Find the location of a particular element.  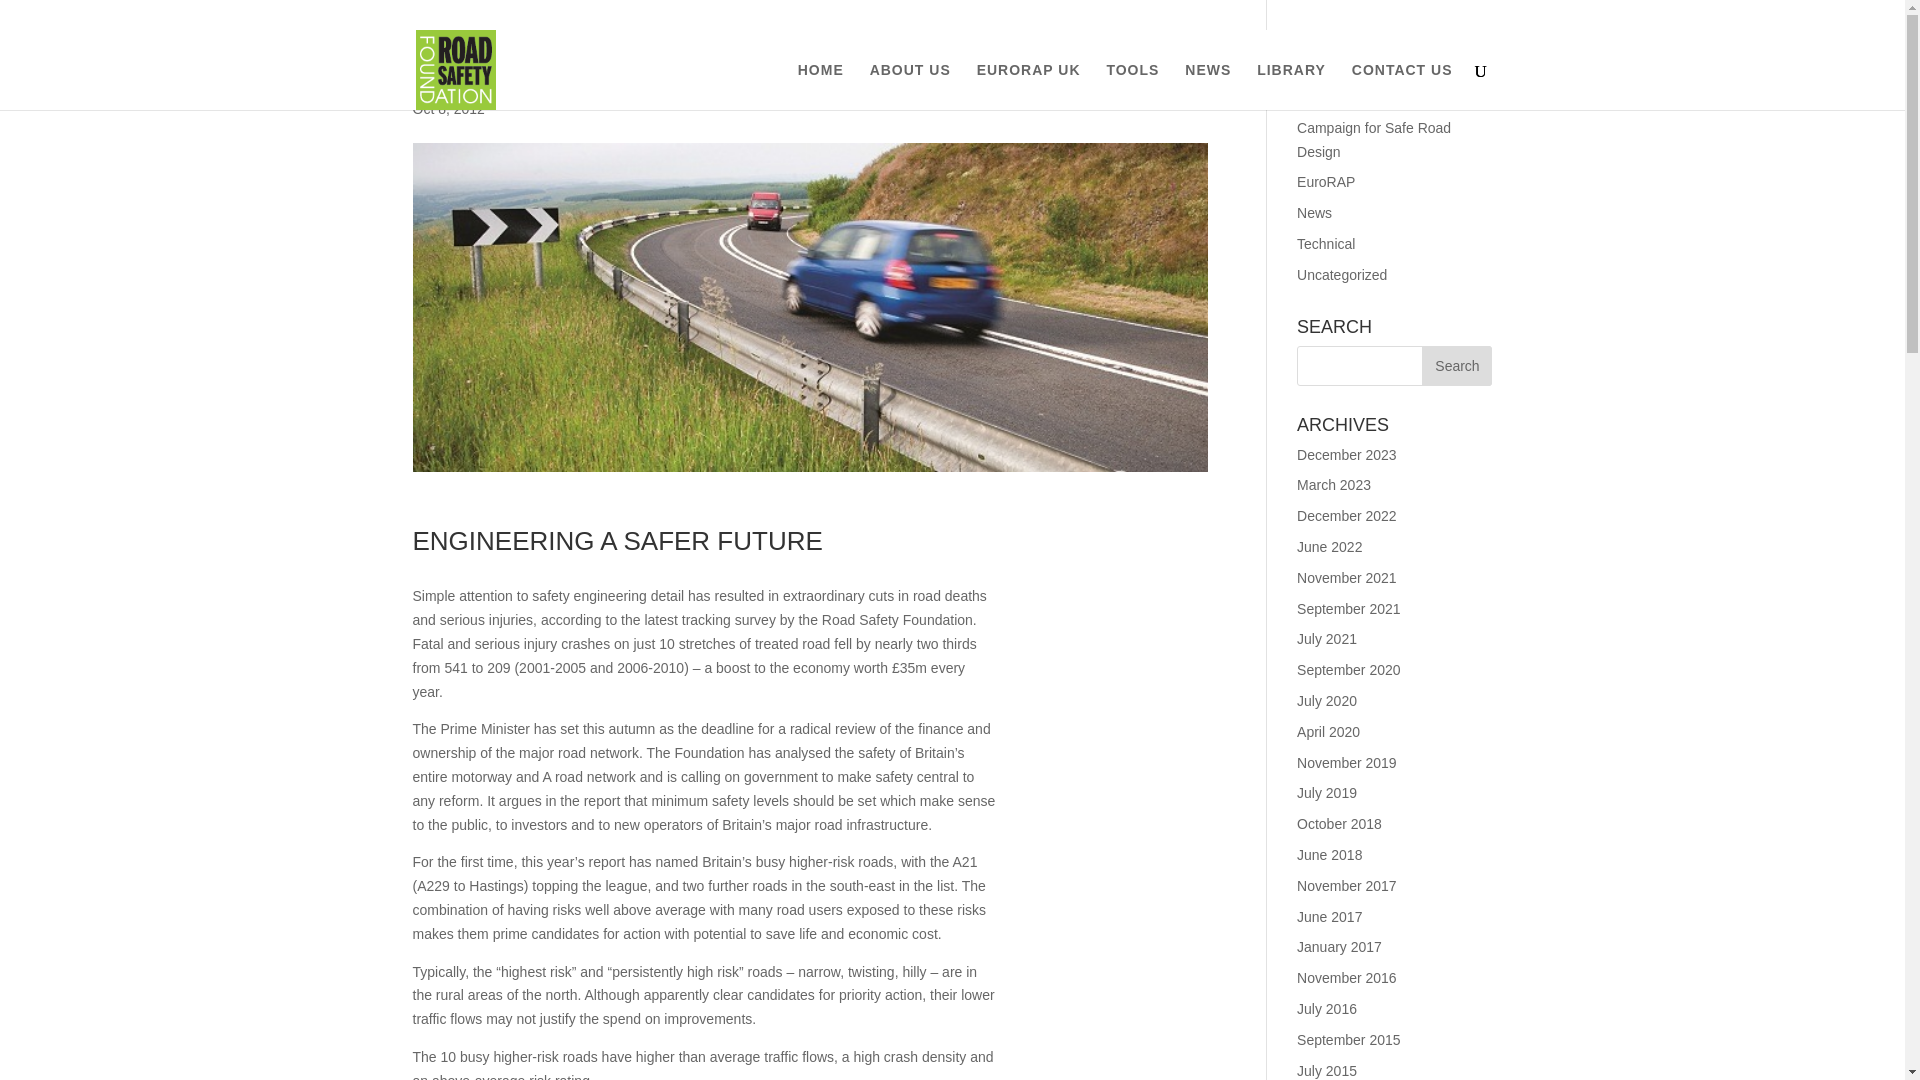

Campaign for Safe Road Design is located at coordinates (1374, 139).